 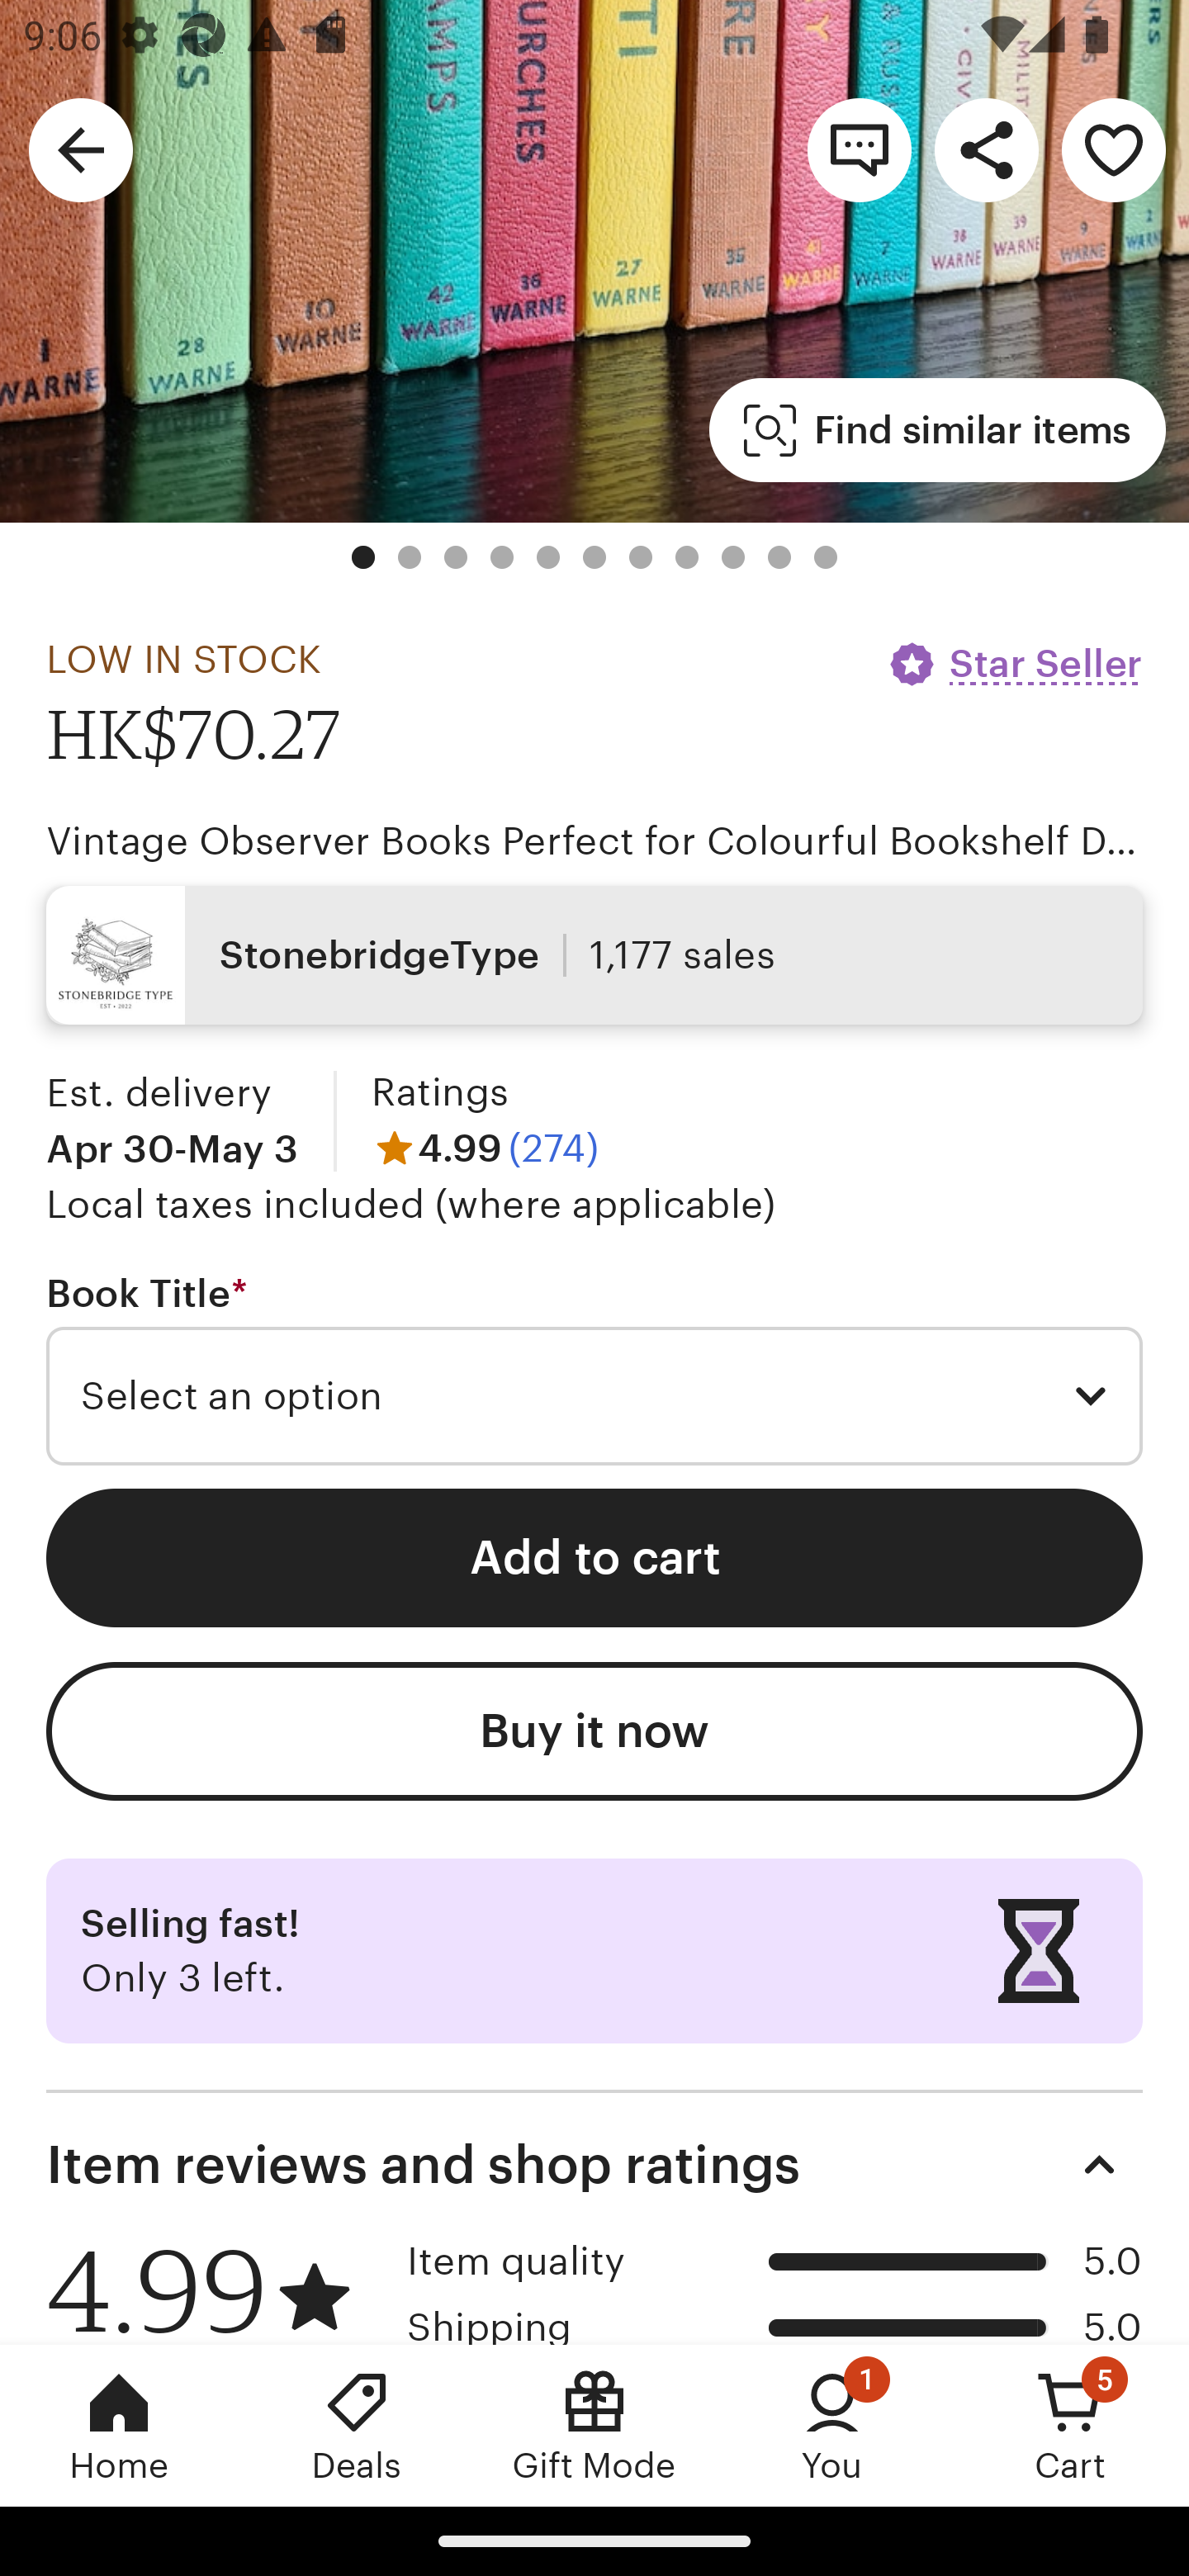 I want to click on Buy it now, so click(x=594, y=1731).